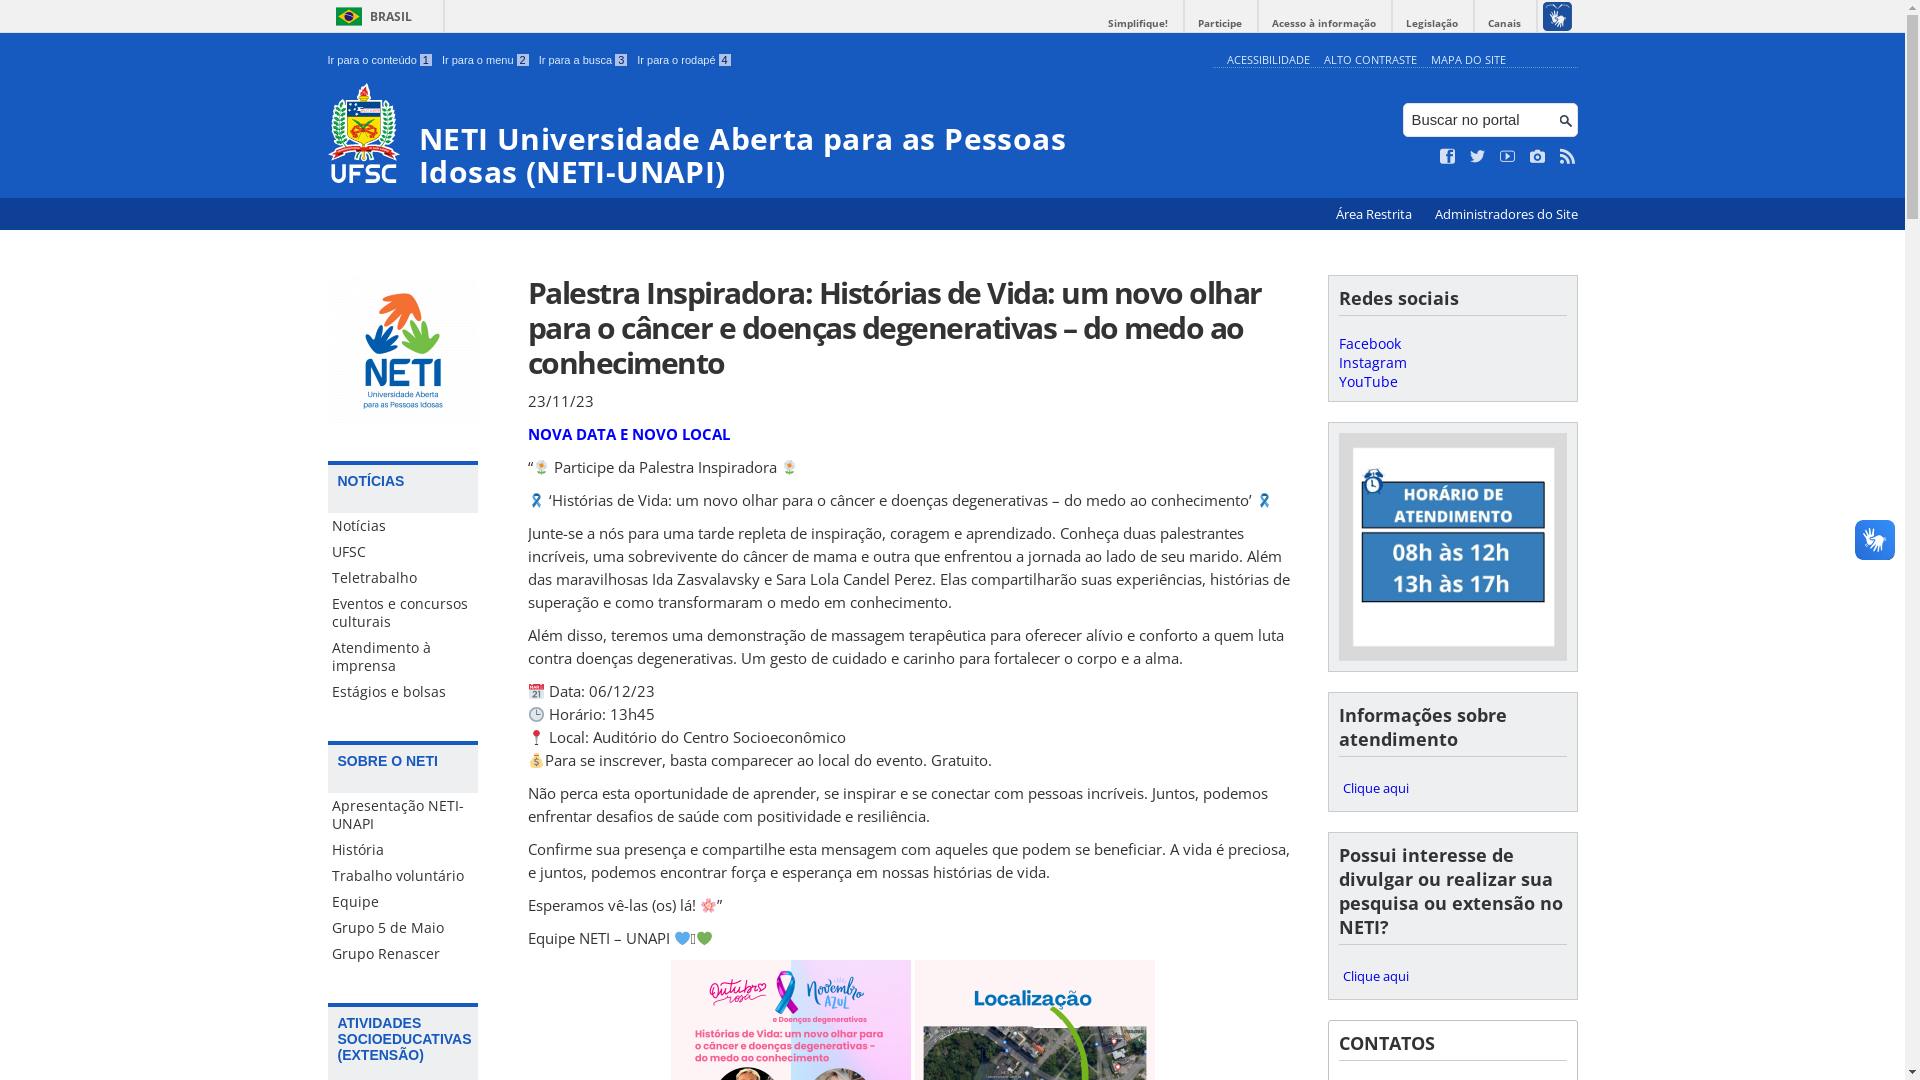 The height and width of the screenshot is (1080, 1920). I want to click on BRASIL, so click(370, 16).